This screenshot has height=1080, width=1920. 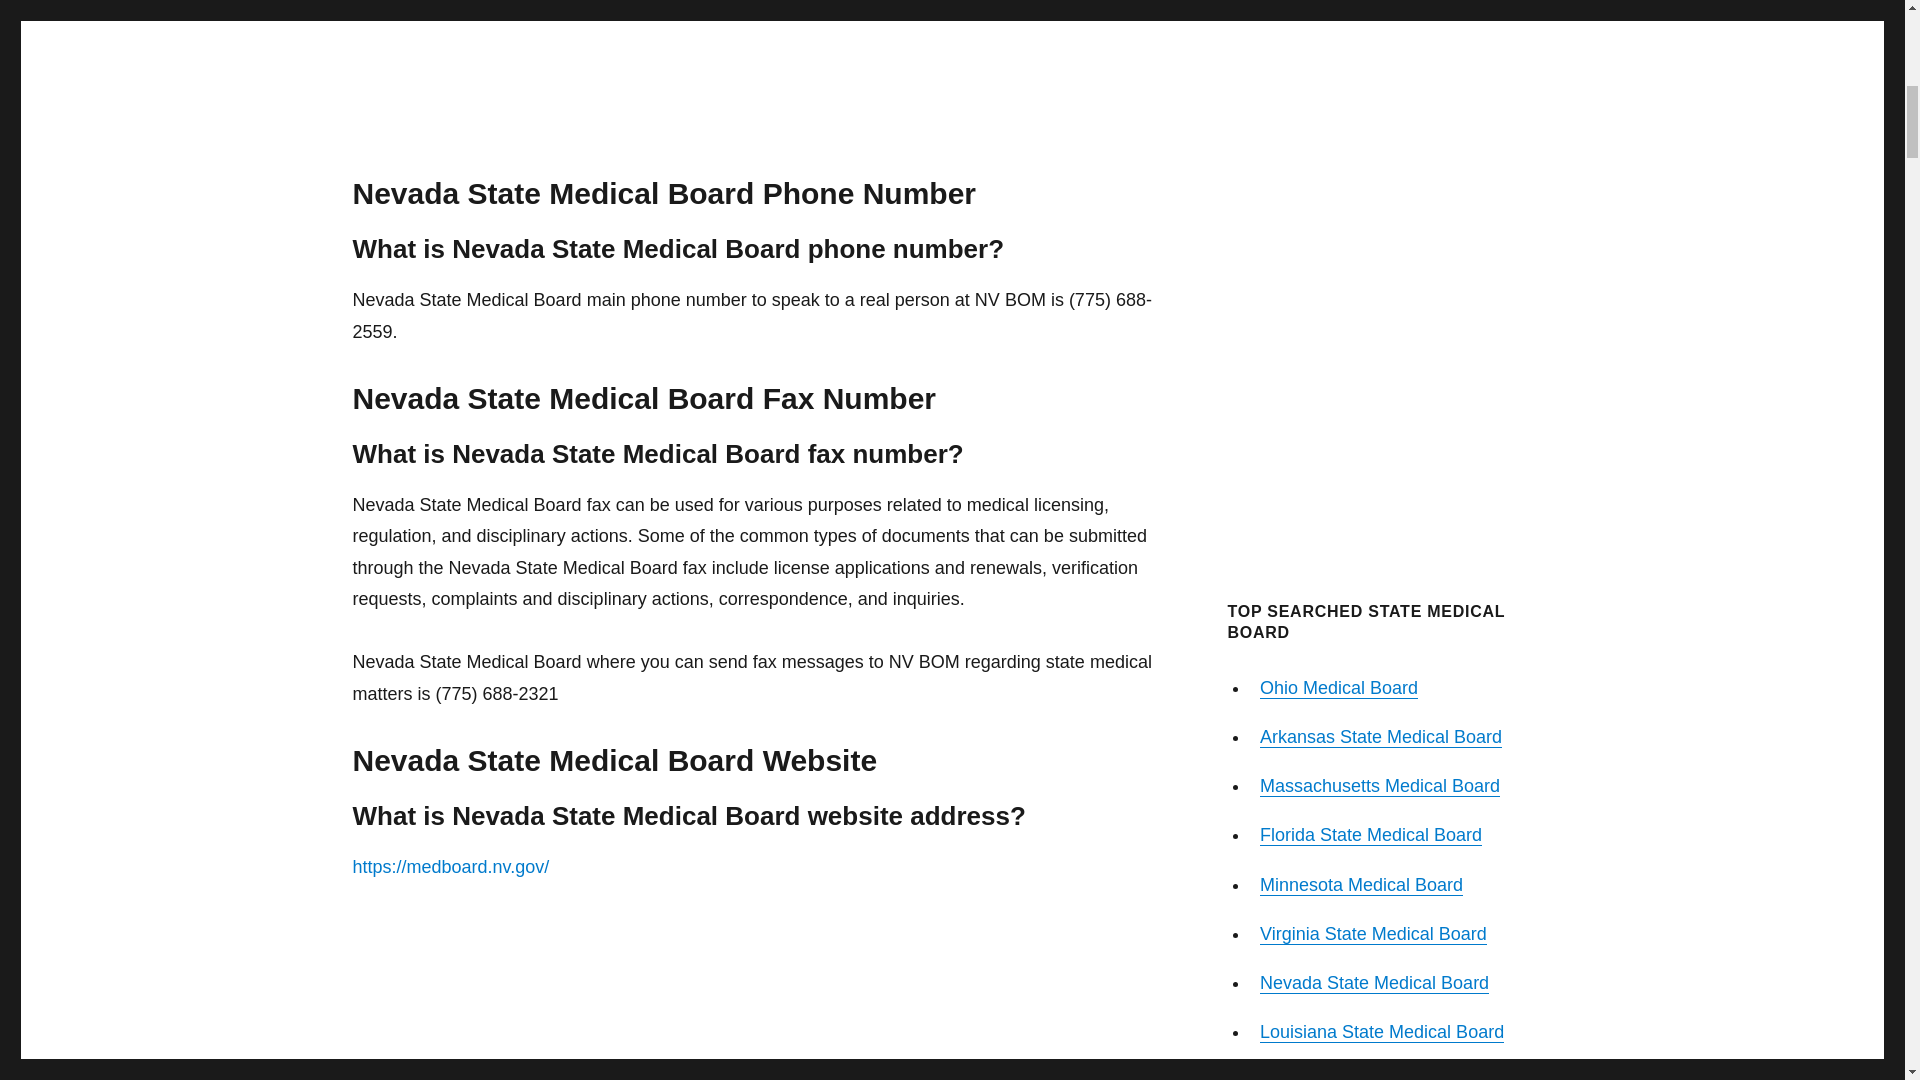 What do you see at coordinates (1370, 834) in the screenshot?
I see `Florida State Medical Board` at bounding box center [1370, 834].